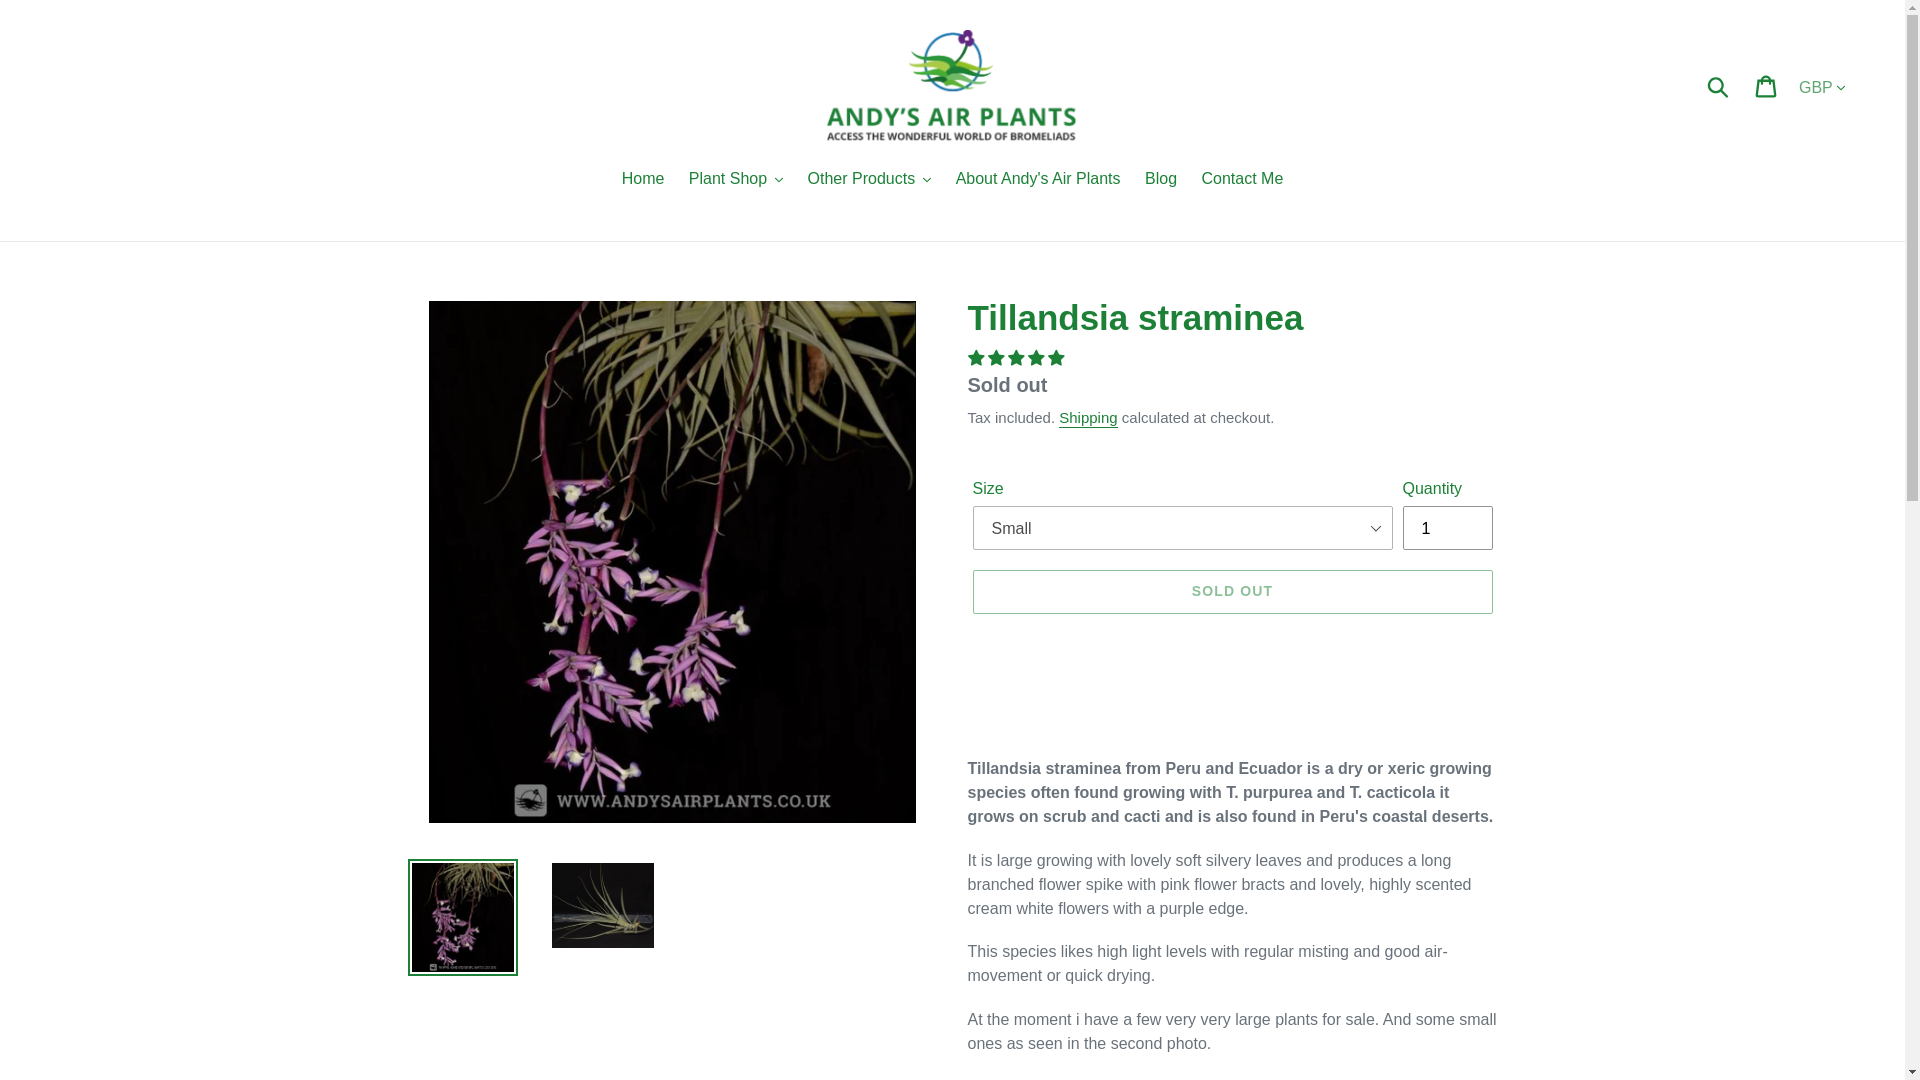 The image size is (1920, 1080). What do you see at coordinates (1160, 180) in the screenshot?
I see `Blog` at bounding box center [1160, 180].